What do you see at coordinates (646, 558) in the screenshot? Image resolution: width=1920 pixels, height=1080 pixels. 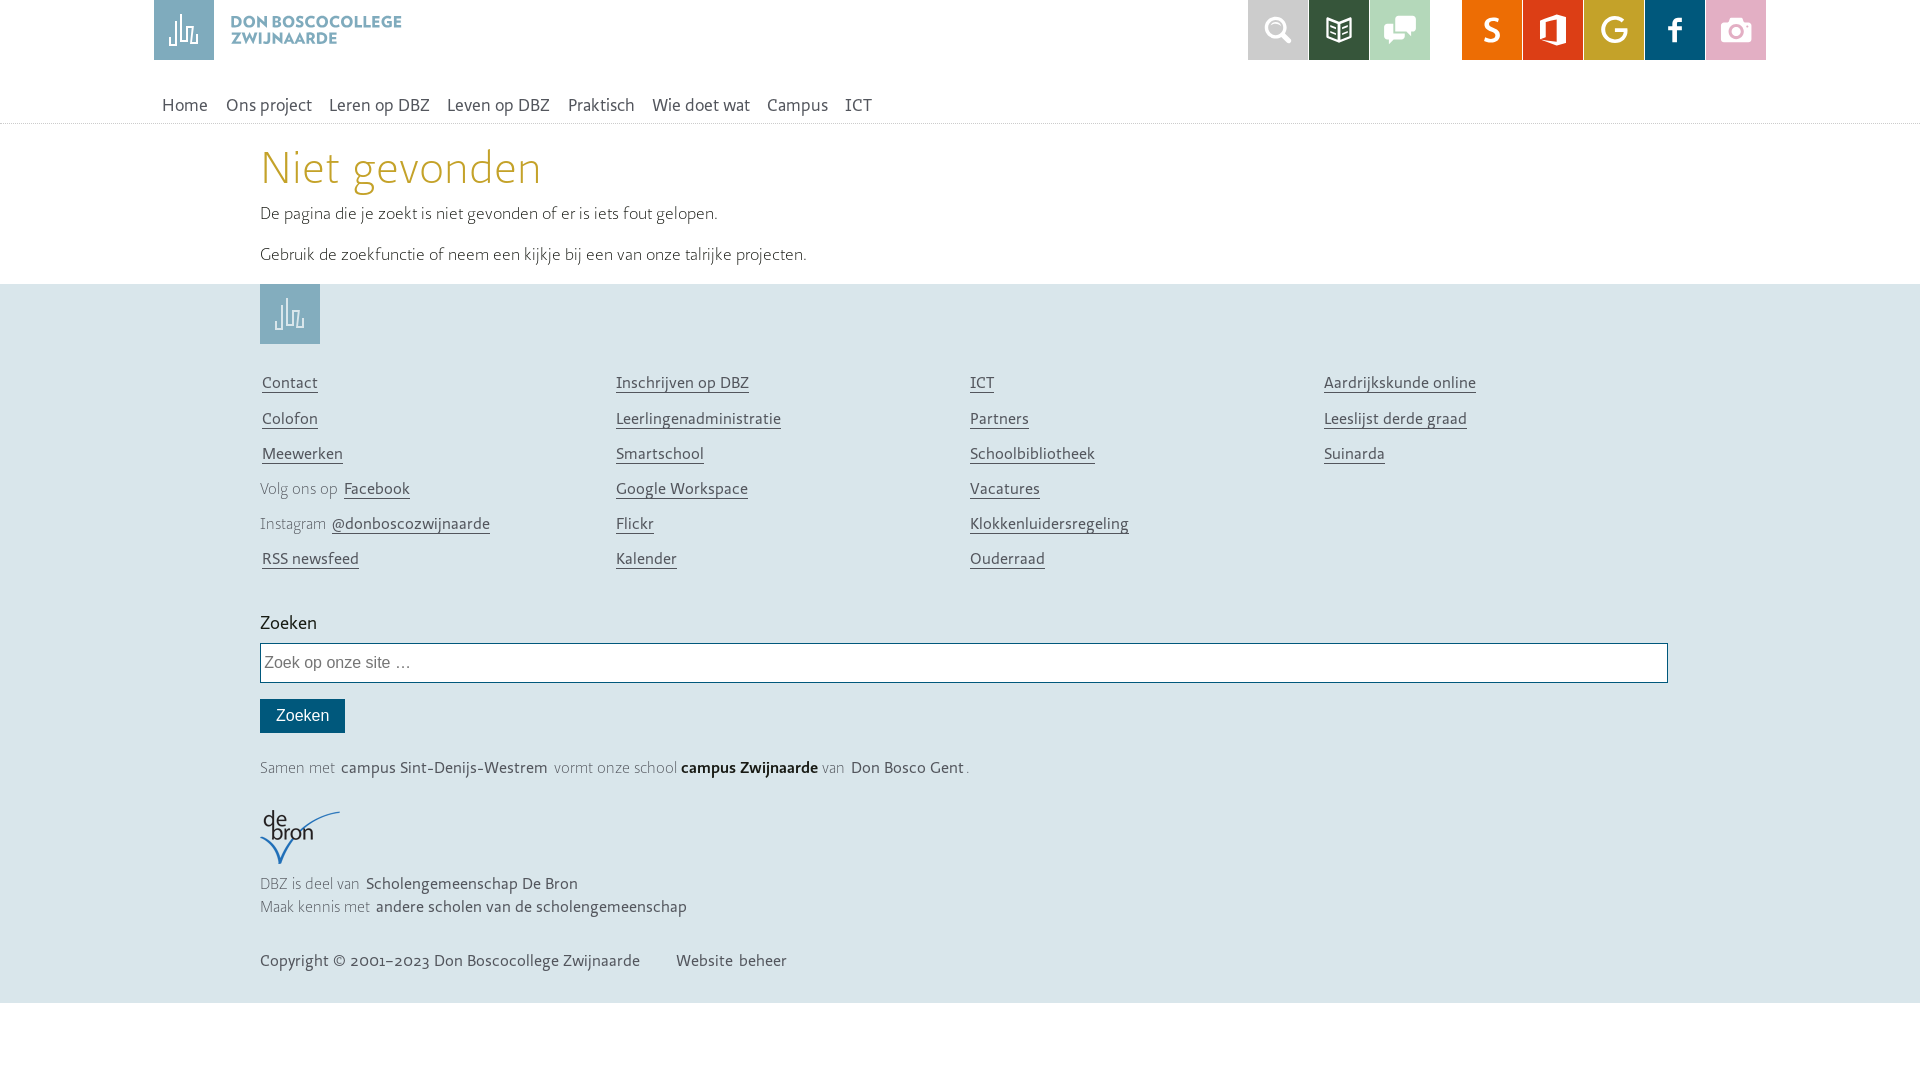 I see `Kalender` at bounding box center [646, 558].